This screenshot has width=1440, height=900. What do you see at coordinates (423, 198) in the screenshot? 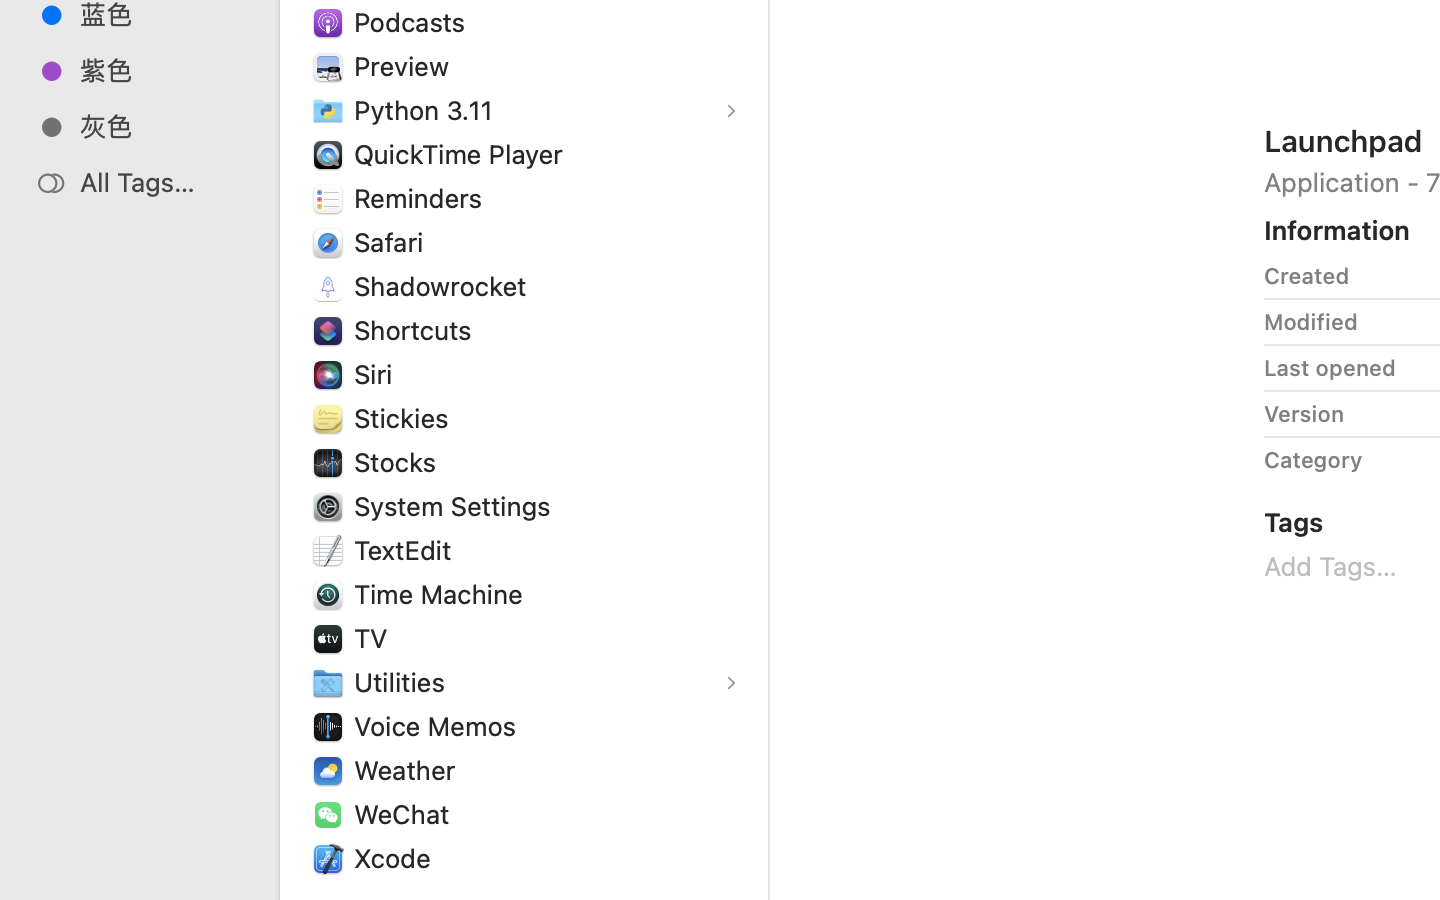
I see `Reminders` at bounding box center [423, 198].